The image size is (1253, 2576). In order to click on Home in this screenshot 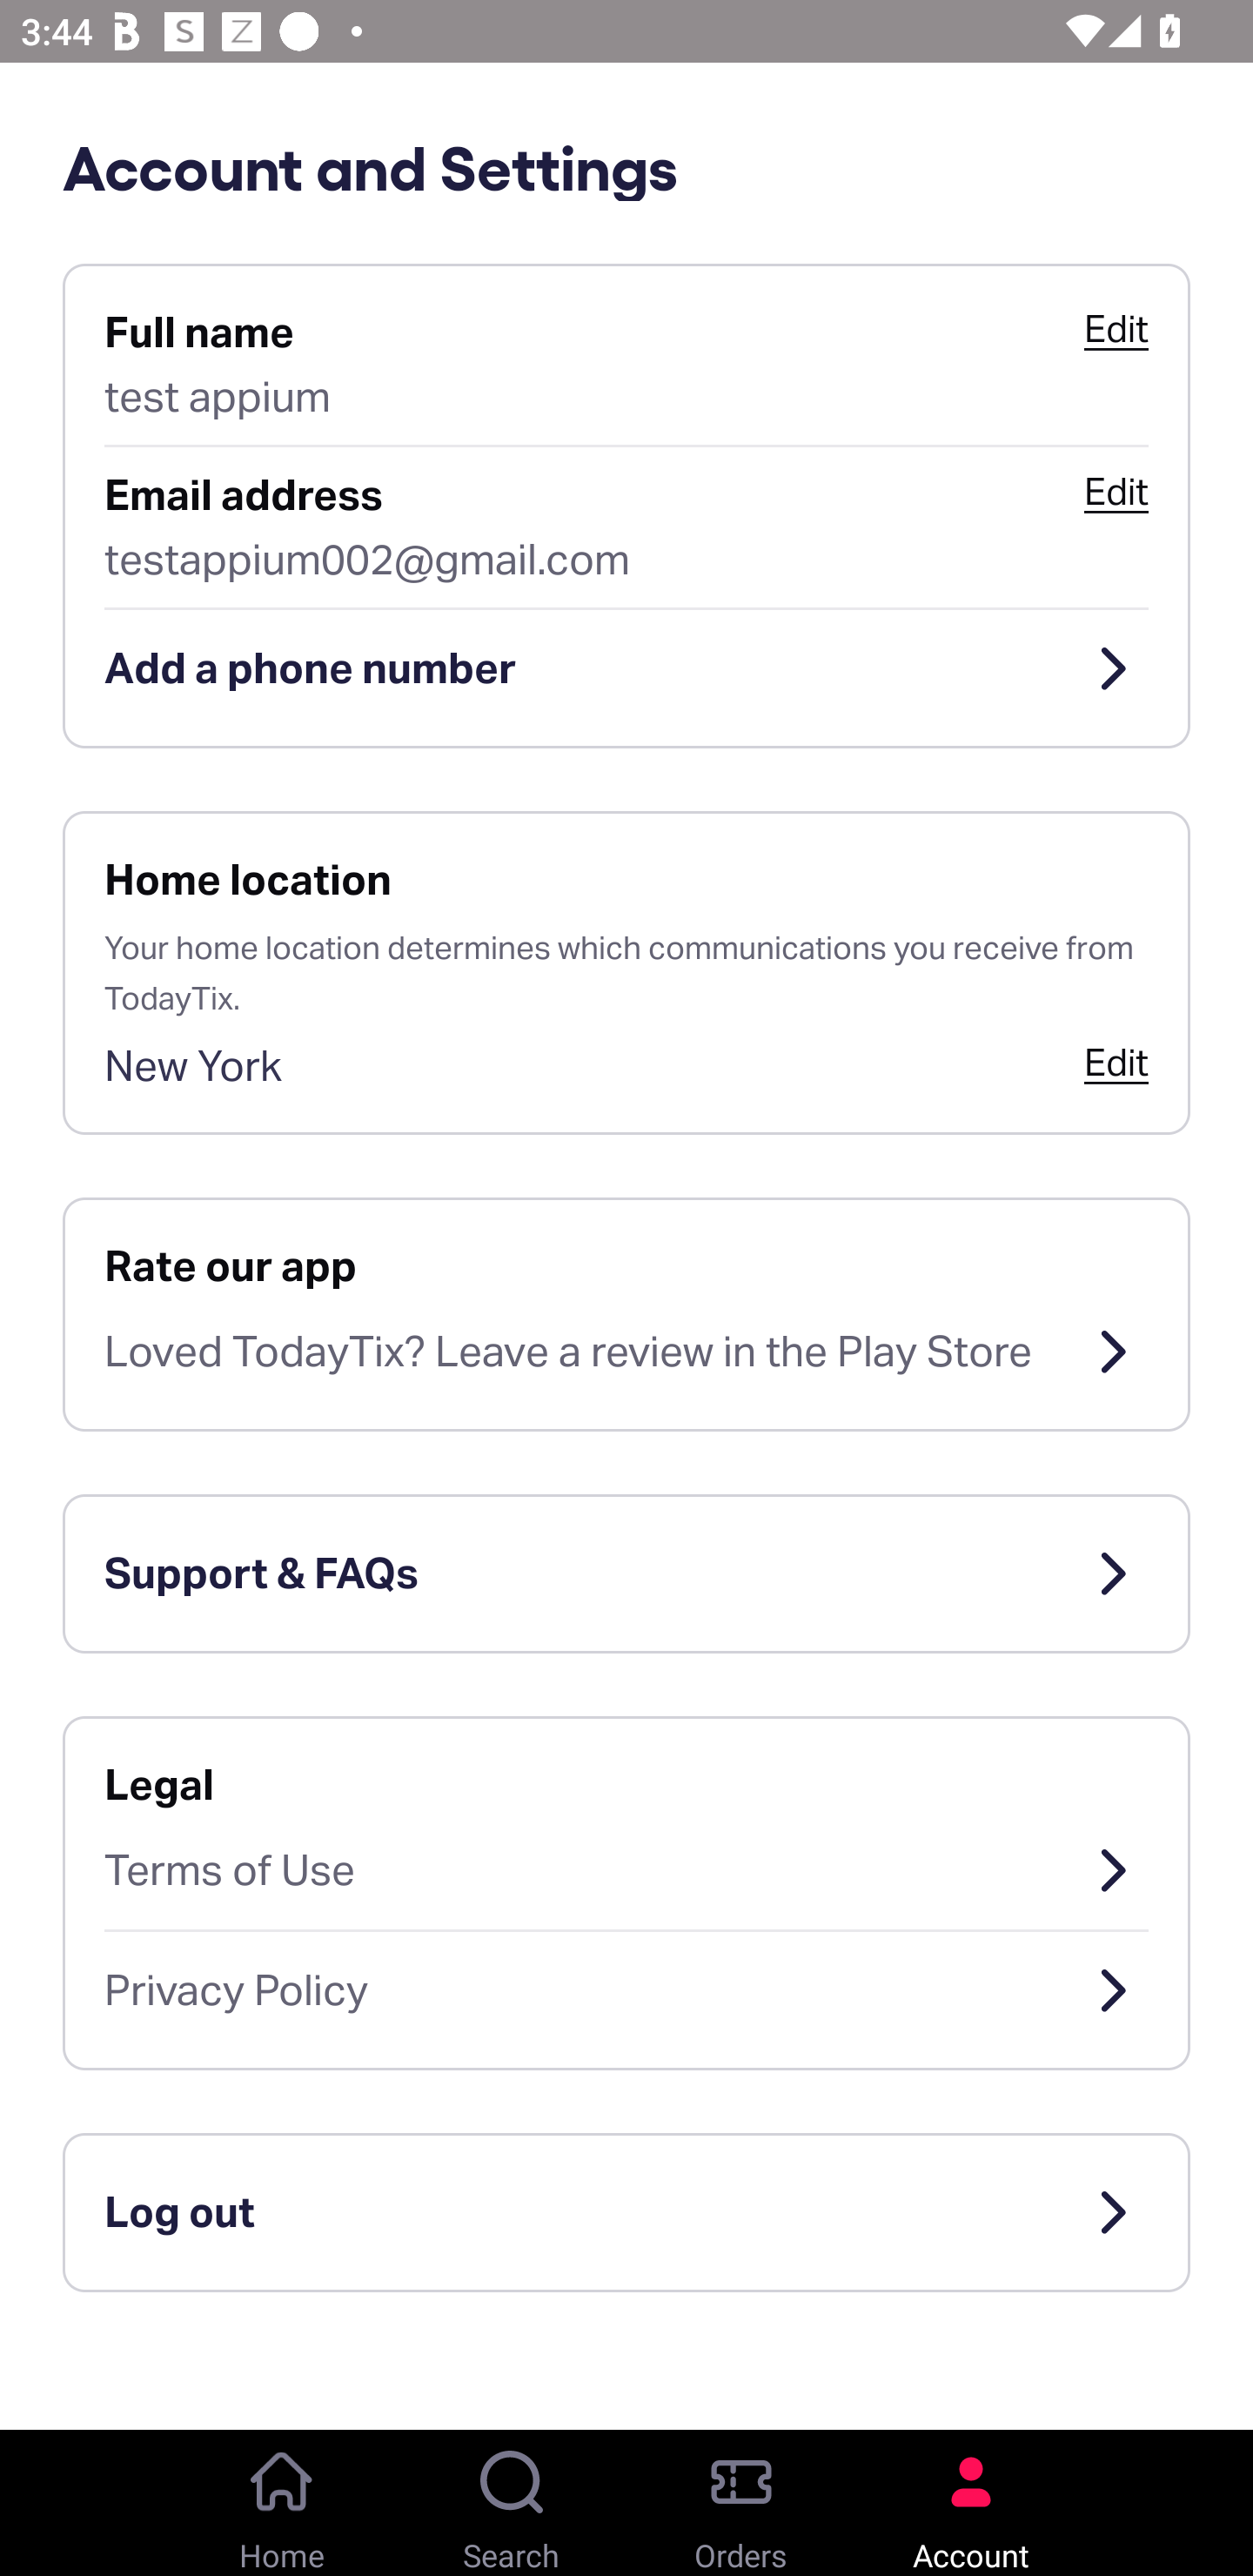, I will do `click(282, 2503)`.